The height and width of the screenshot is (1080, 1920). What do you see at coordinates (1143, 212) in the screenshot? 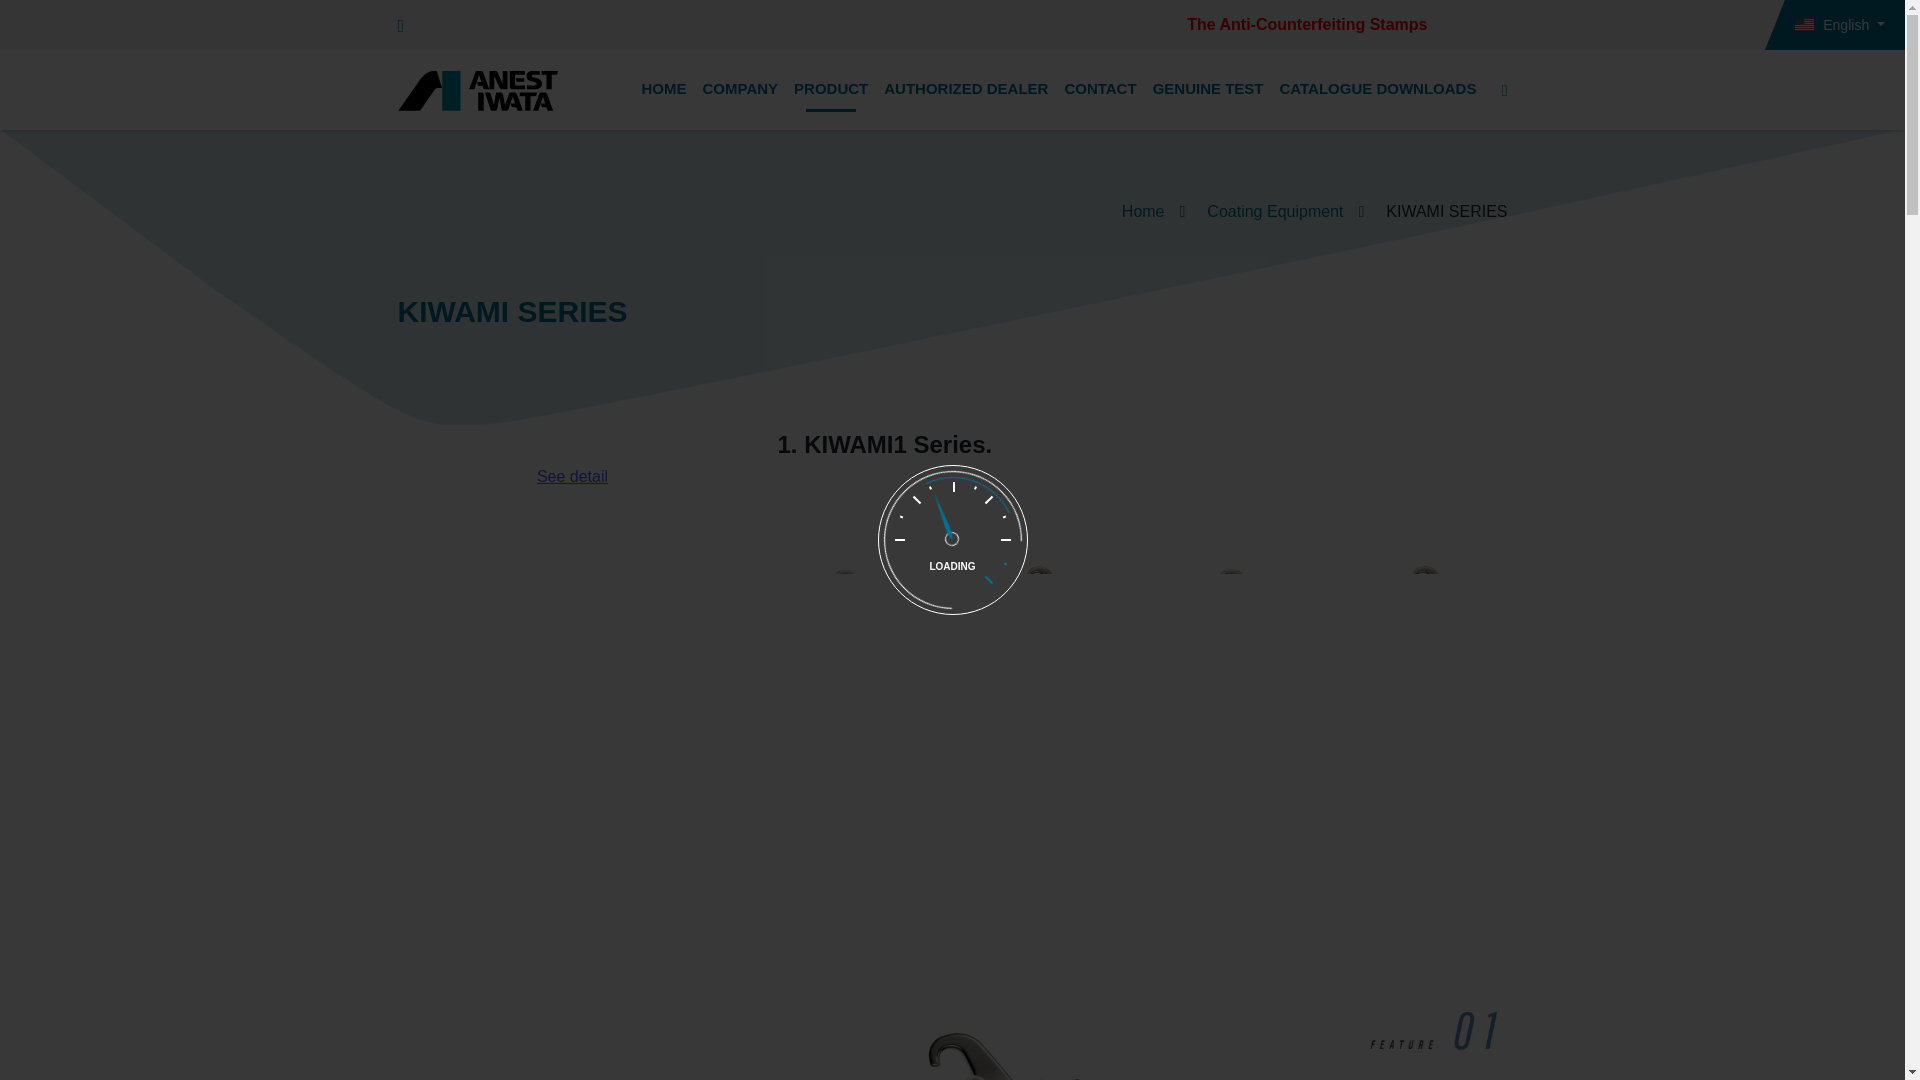
I see `Home` at bounding box center [1143, 212].